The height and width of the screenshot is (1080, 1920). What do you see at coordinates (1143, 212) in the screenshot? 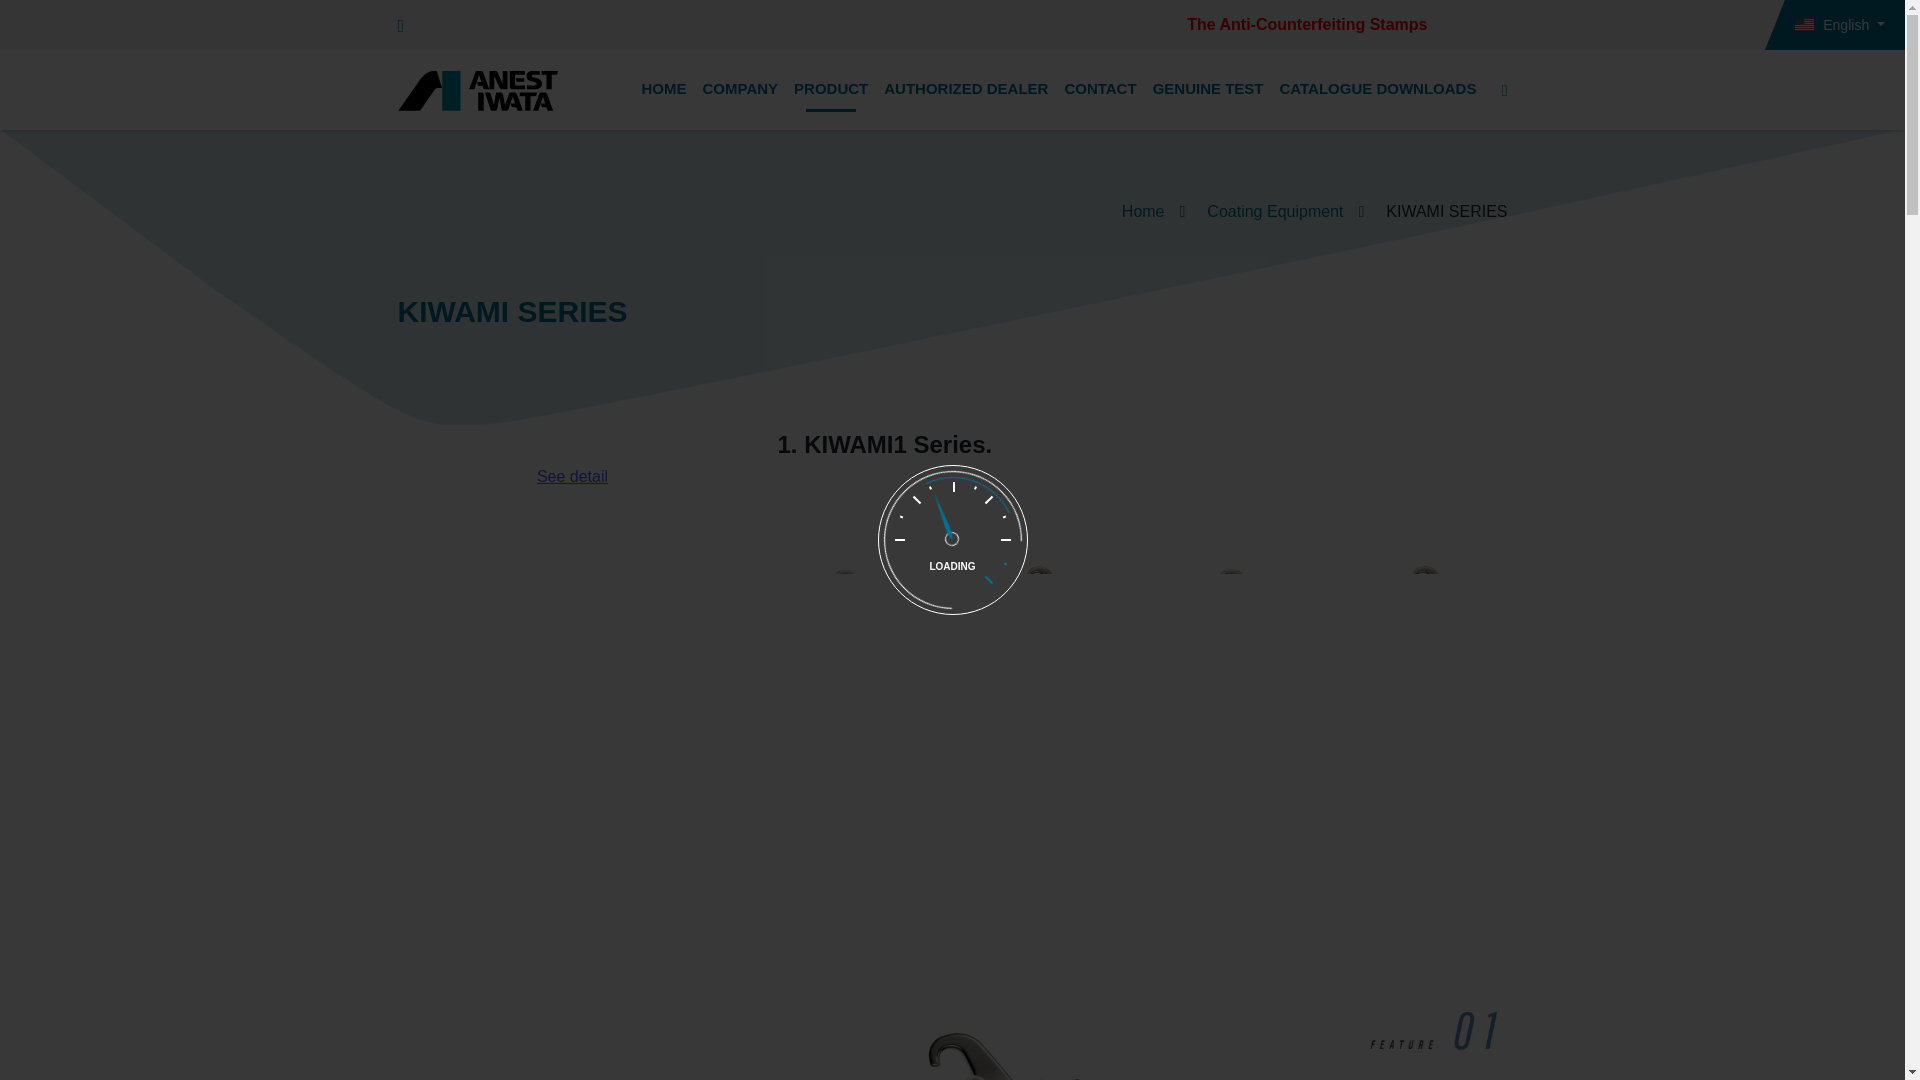
I see `Home` at bounding box center [1143, 212].